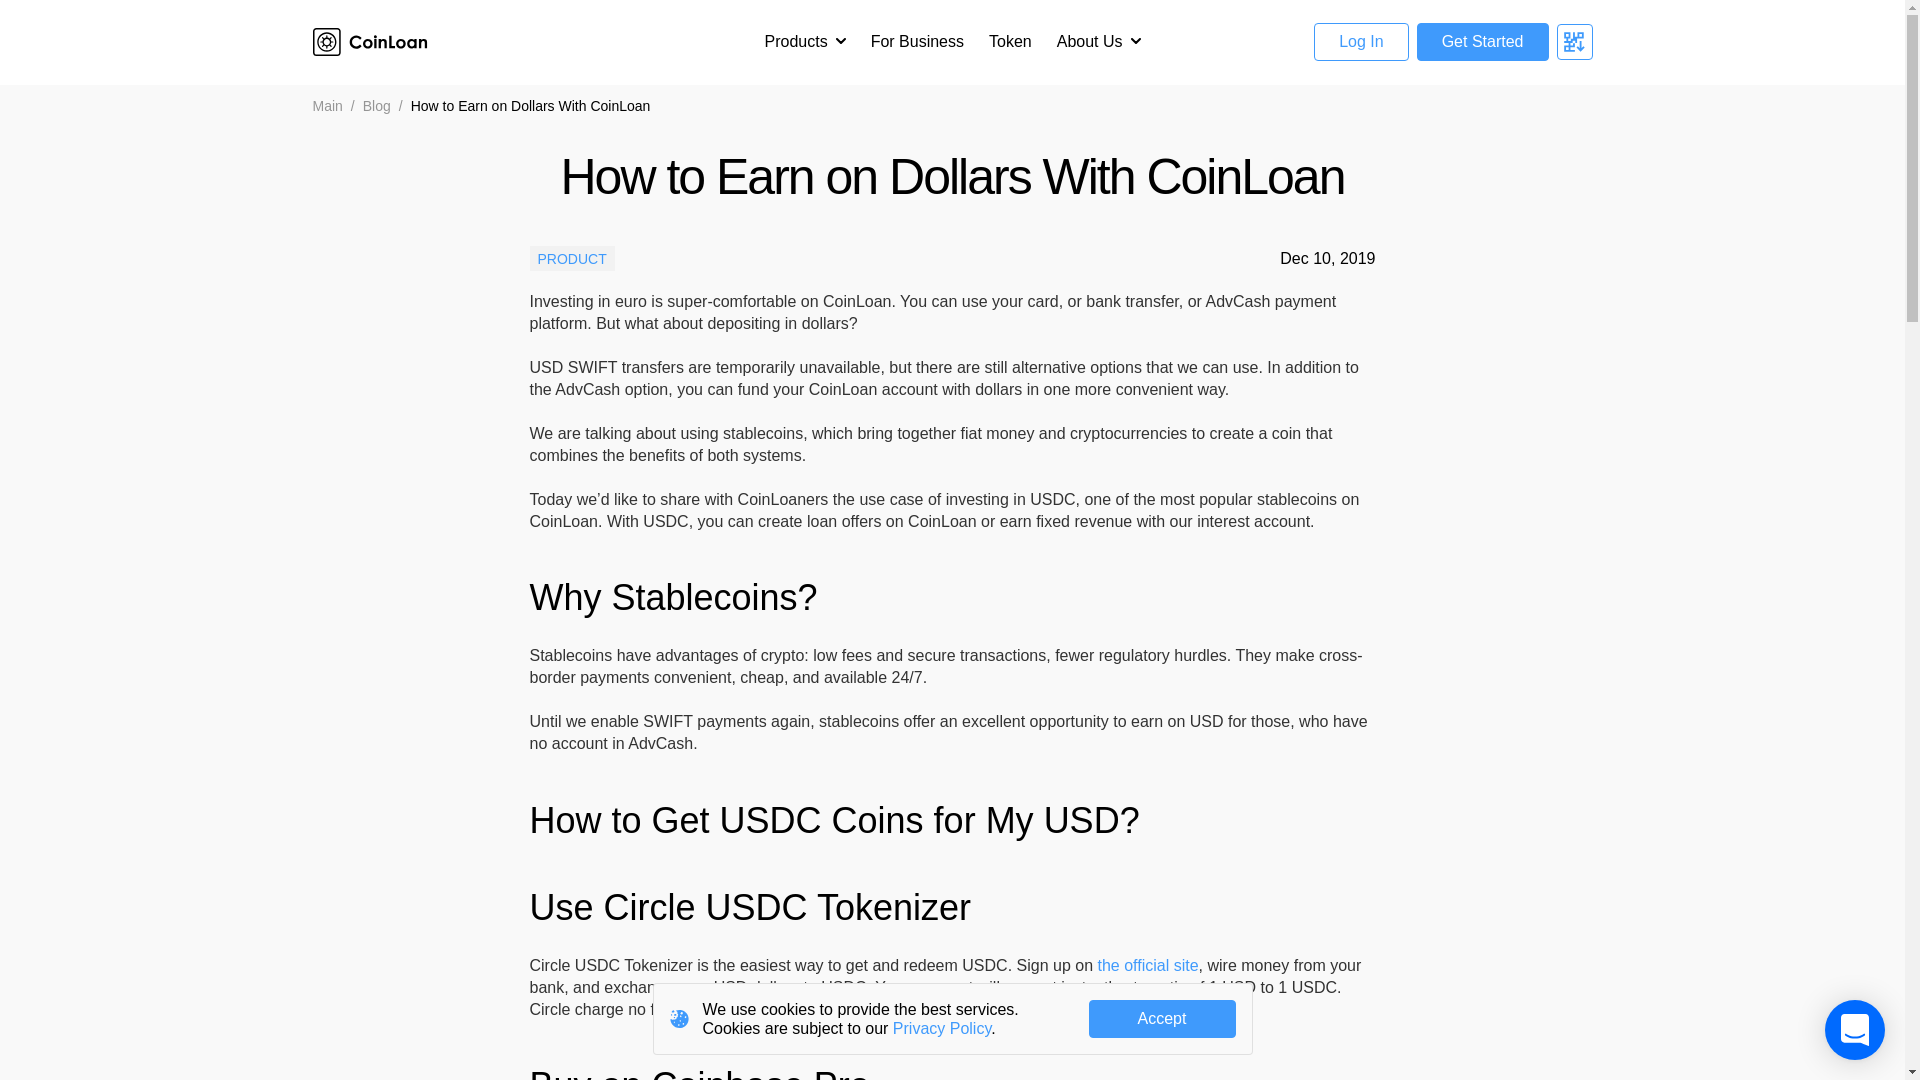 This screenshot has height=1080, width=1920. Describe the element at coordinates (917, 42) in the screenshot. I see `For Business` at that location.